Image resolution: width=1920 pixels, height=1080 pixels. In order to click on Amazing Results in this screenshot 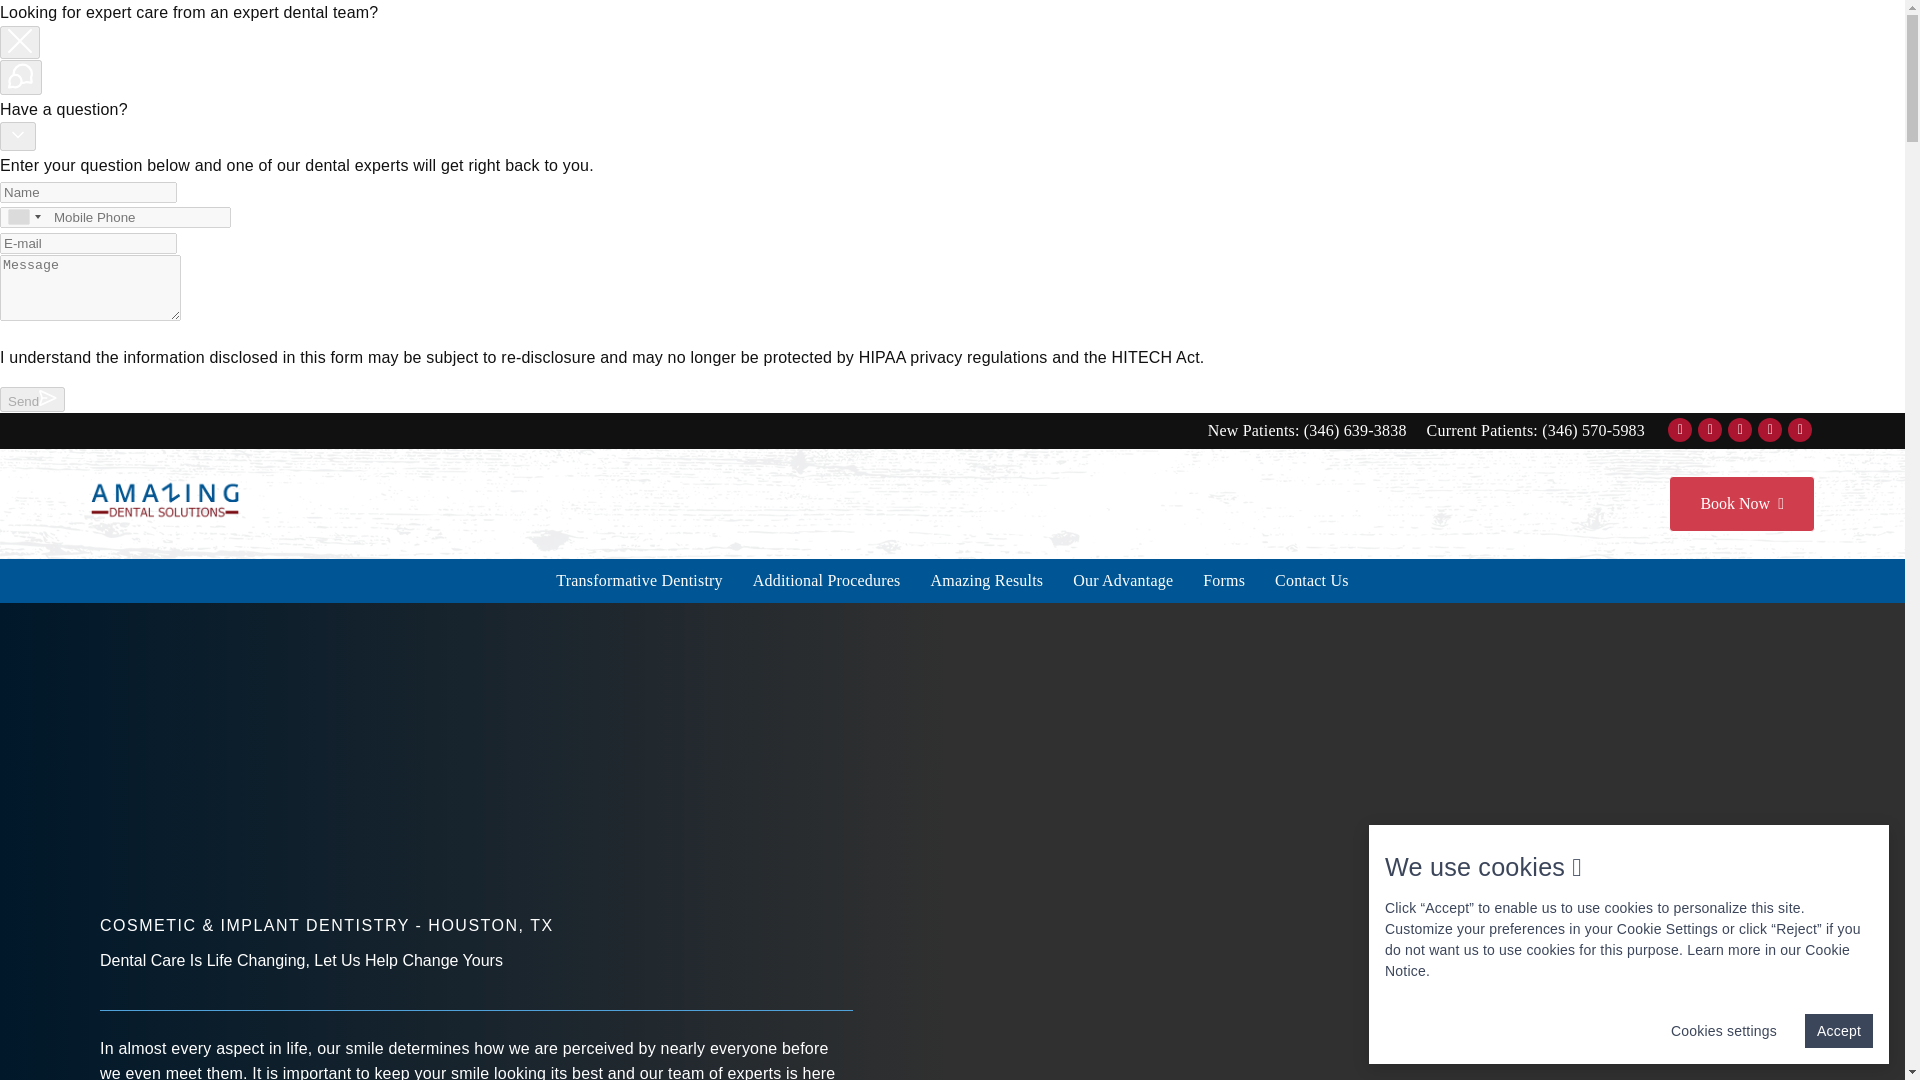, I will do `click(987, 580)`.